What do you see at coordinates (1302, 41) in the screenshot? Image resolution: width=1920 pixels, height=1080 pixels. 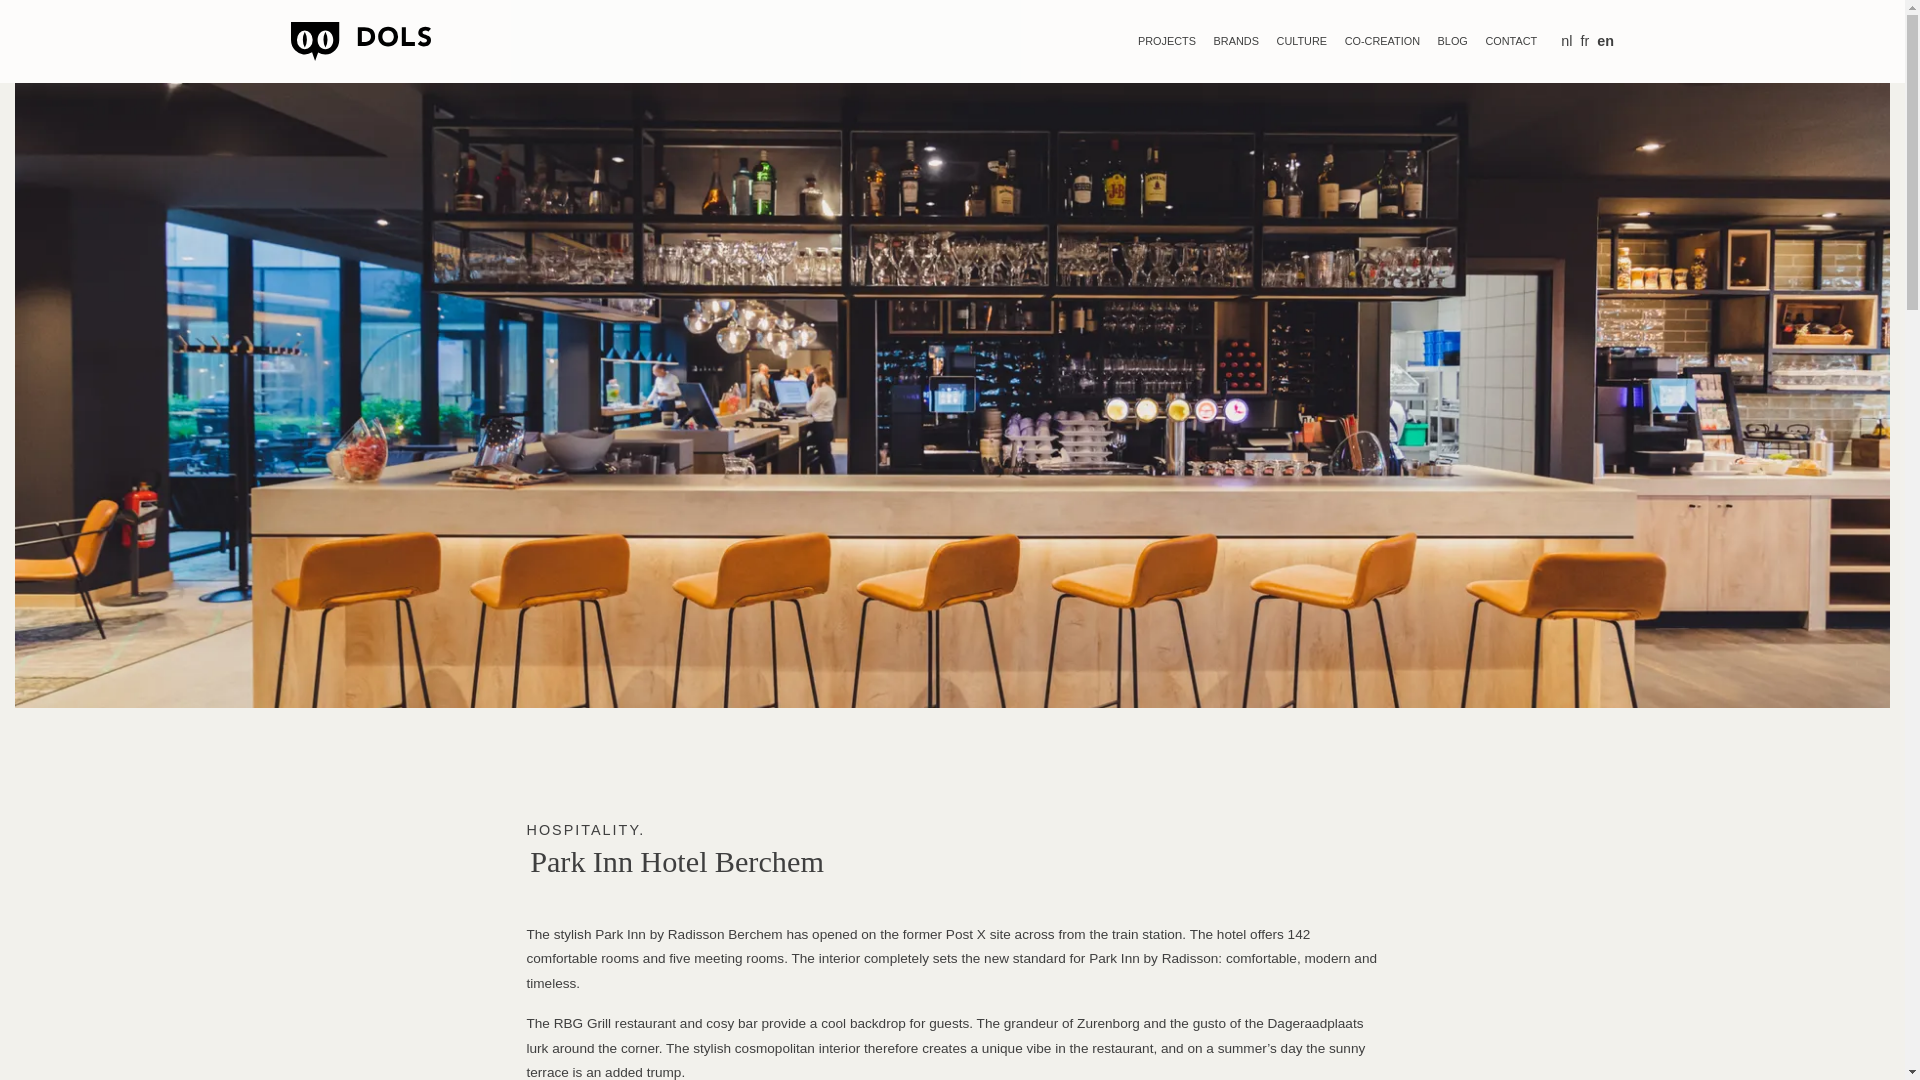 I see `CULTURE` at bounding box center [1302, 41].